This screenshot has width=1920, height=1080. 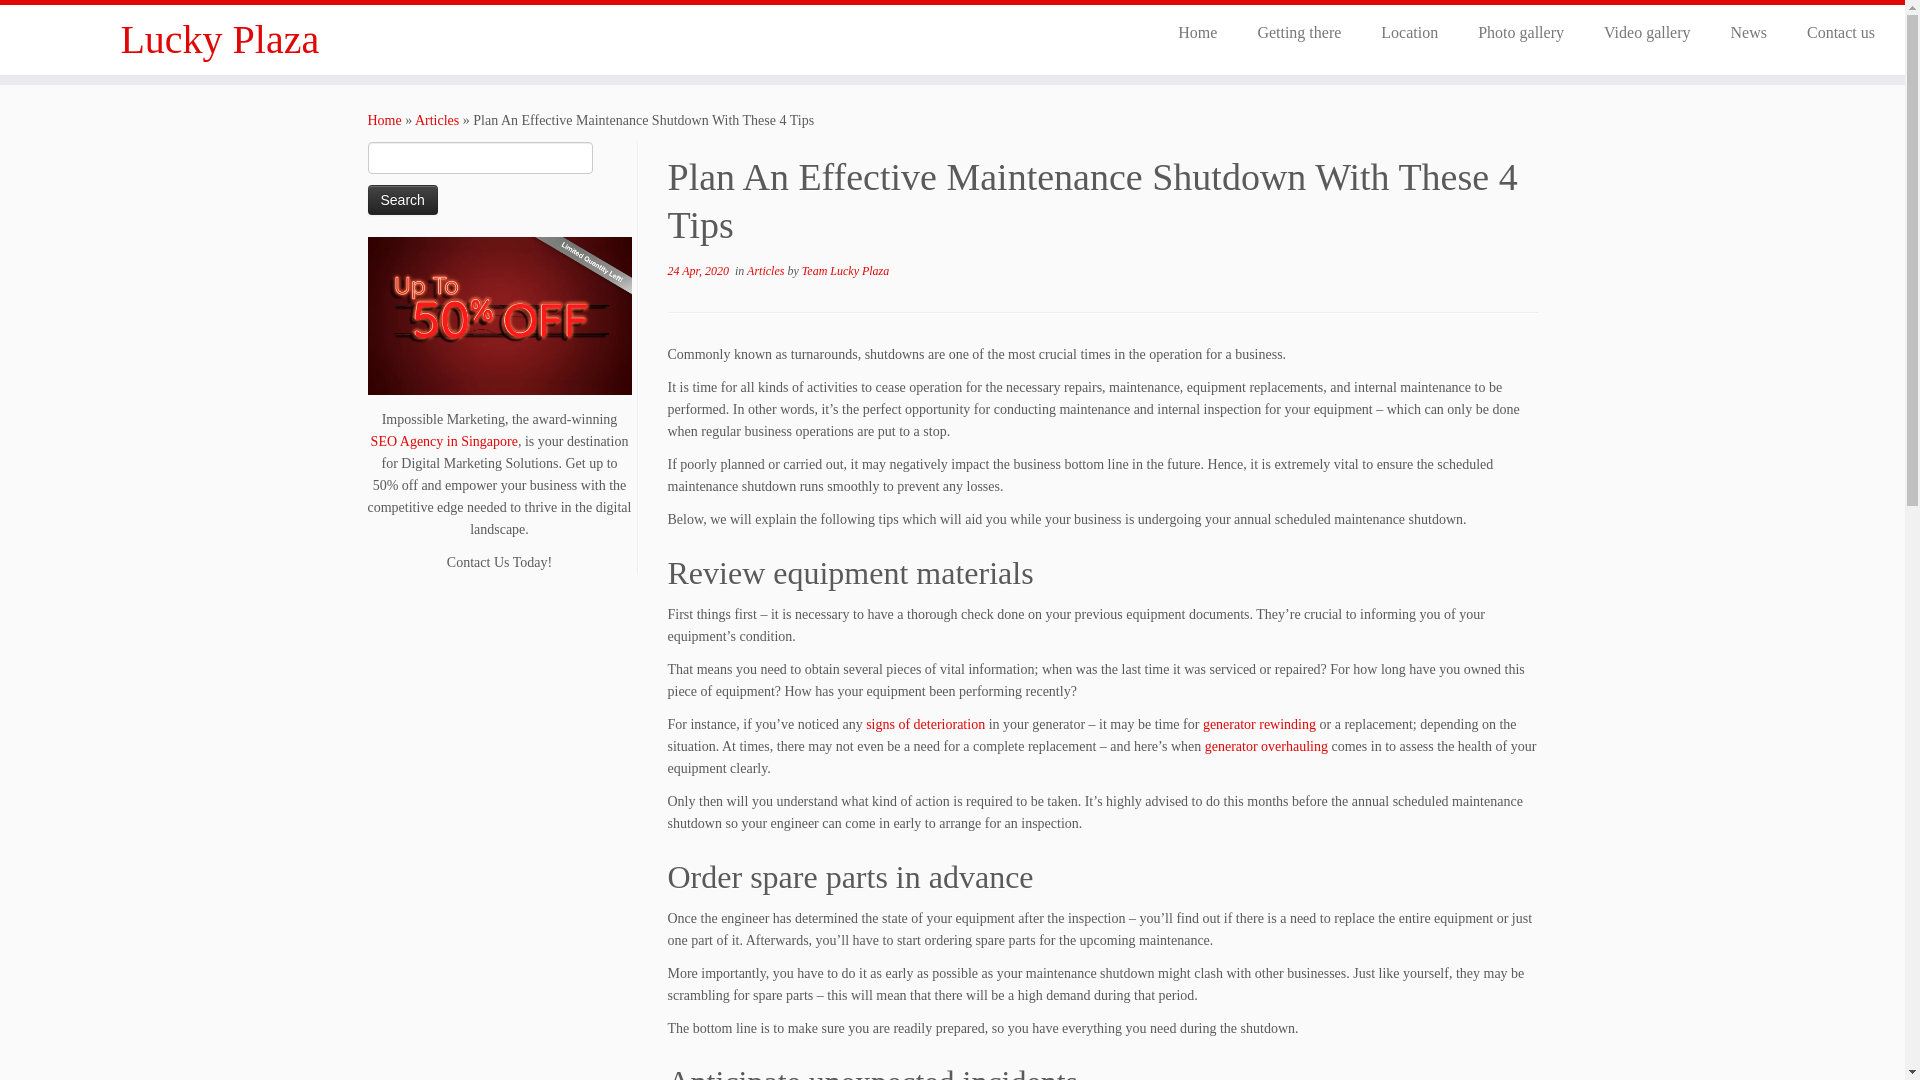 What do you see at coordinates (698, 270) in the screenshot?
I see `1:27 pm` at bounding box center [698, 270].